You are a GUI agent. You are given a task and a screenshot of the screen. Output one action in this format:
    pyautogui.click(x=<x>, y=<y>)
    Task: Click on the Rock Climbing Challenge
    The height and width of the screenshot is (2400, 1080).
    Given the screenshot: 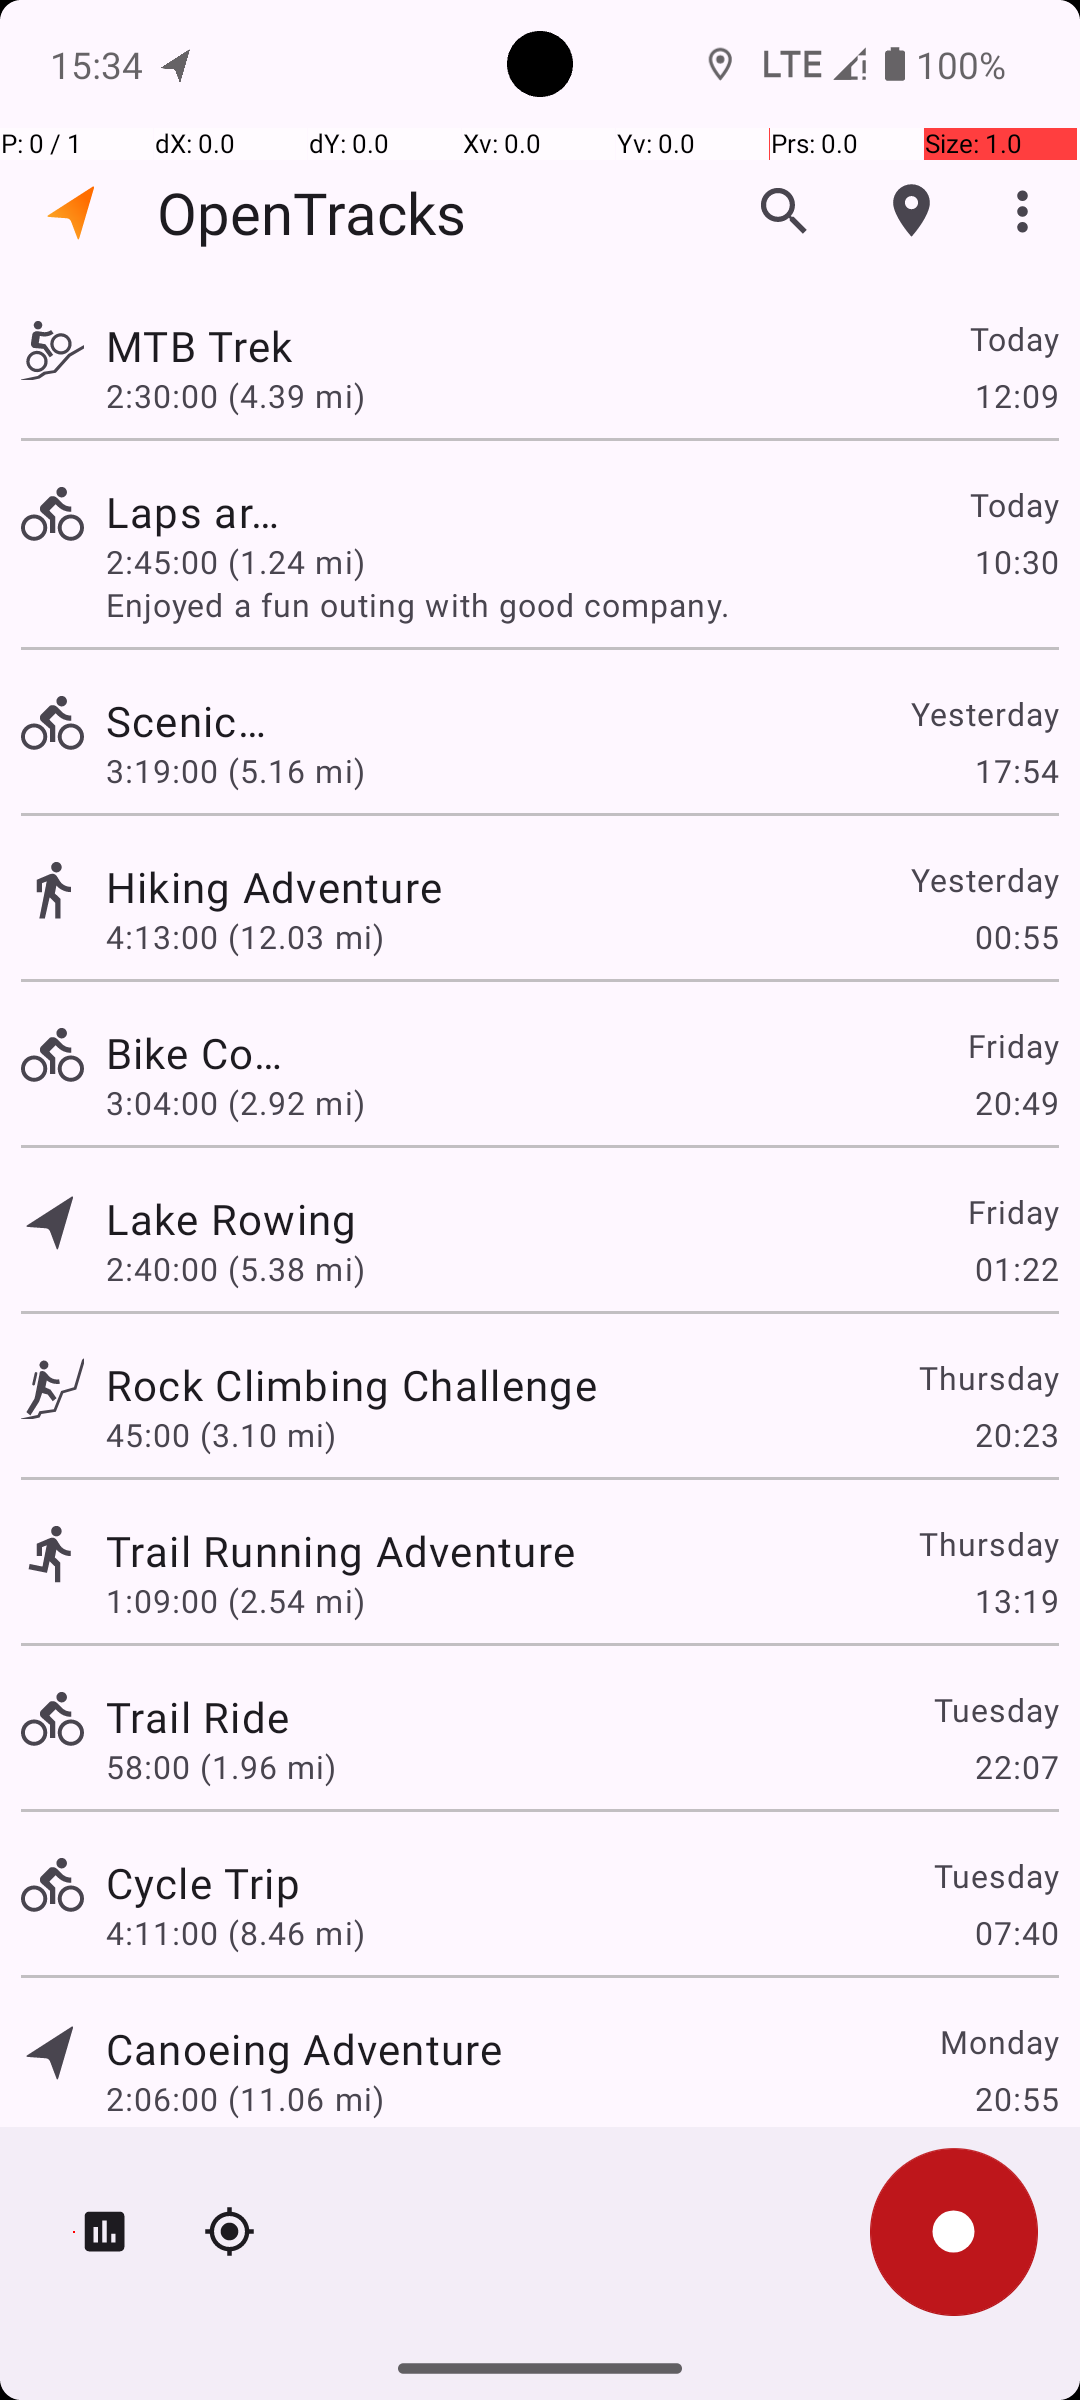 What is the action you would take?
    pyautogui.click(x=352, y=1384)
    